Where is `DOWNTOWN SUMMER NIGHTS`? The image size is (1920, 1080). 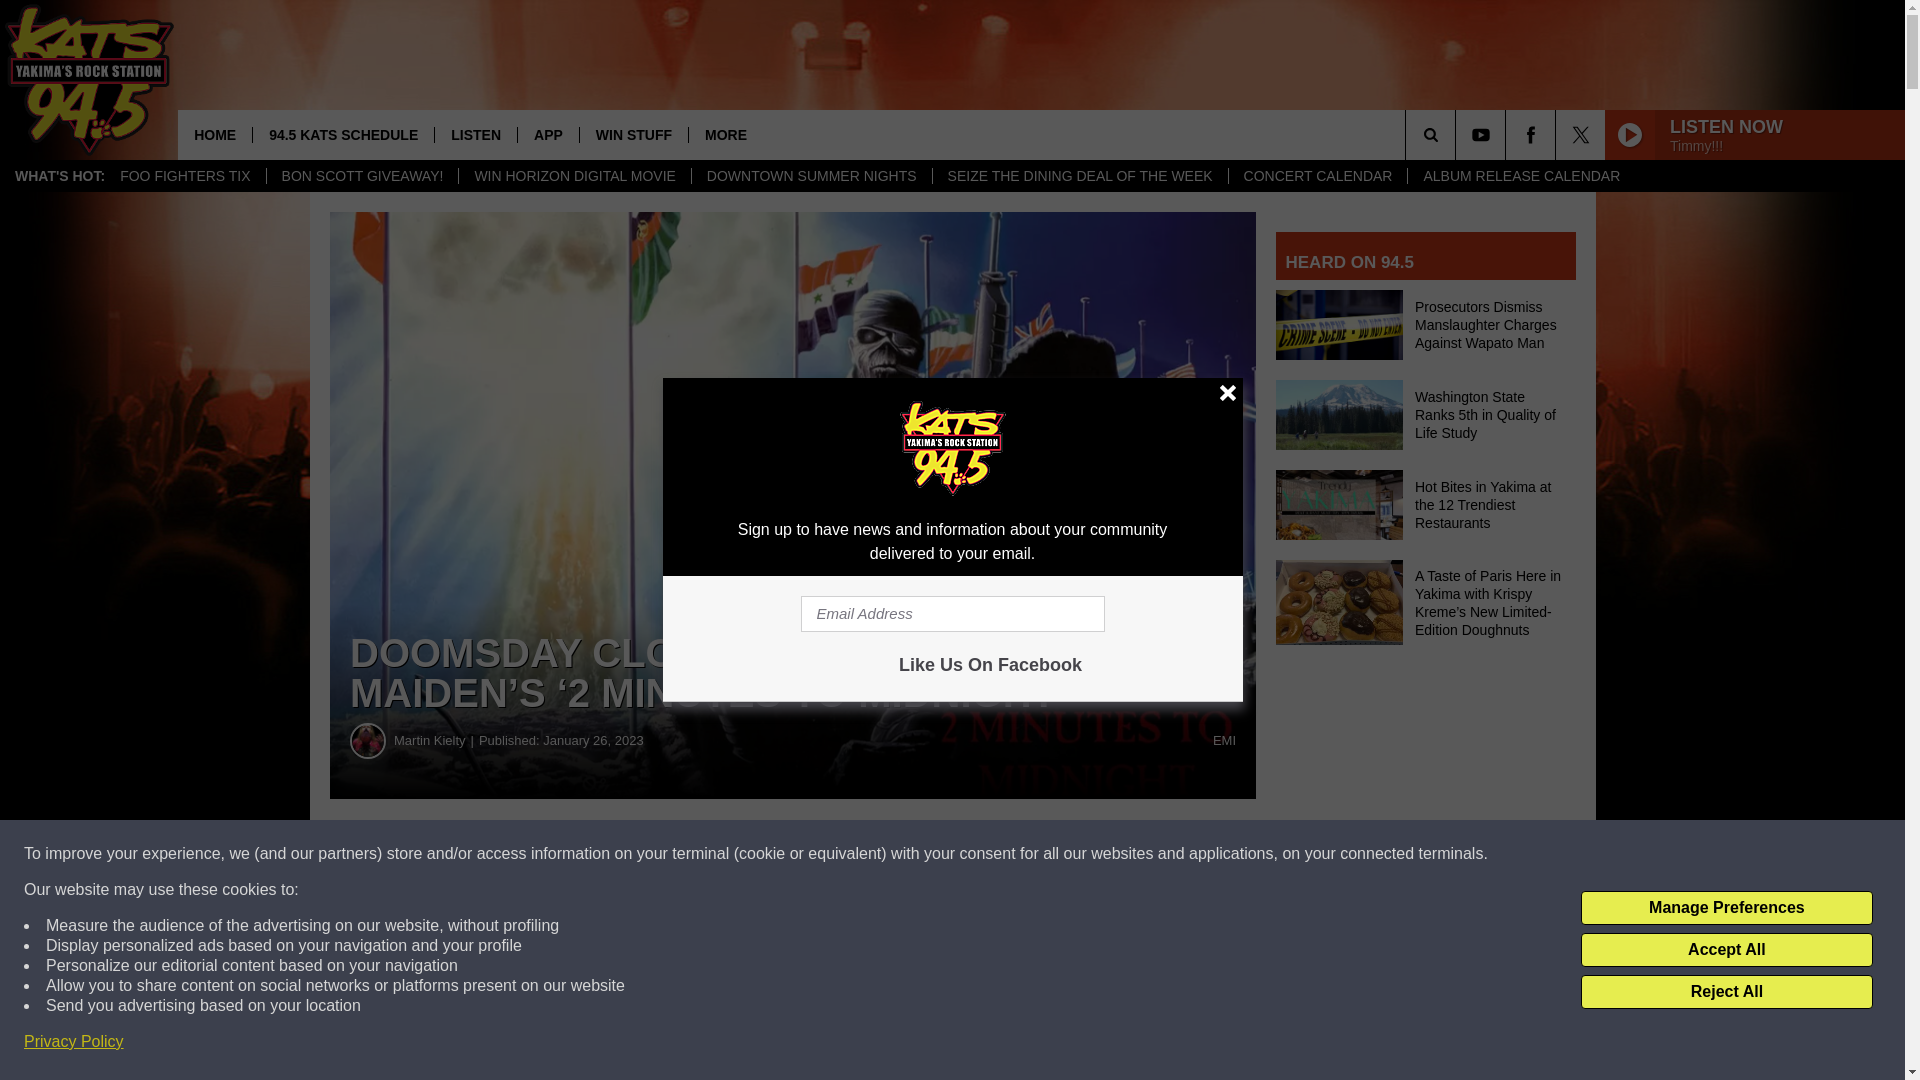 DOWNTOWN SUMMER NIGHTS is located at coordinates (811, 176).